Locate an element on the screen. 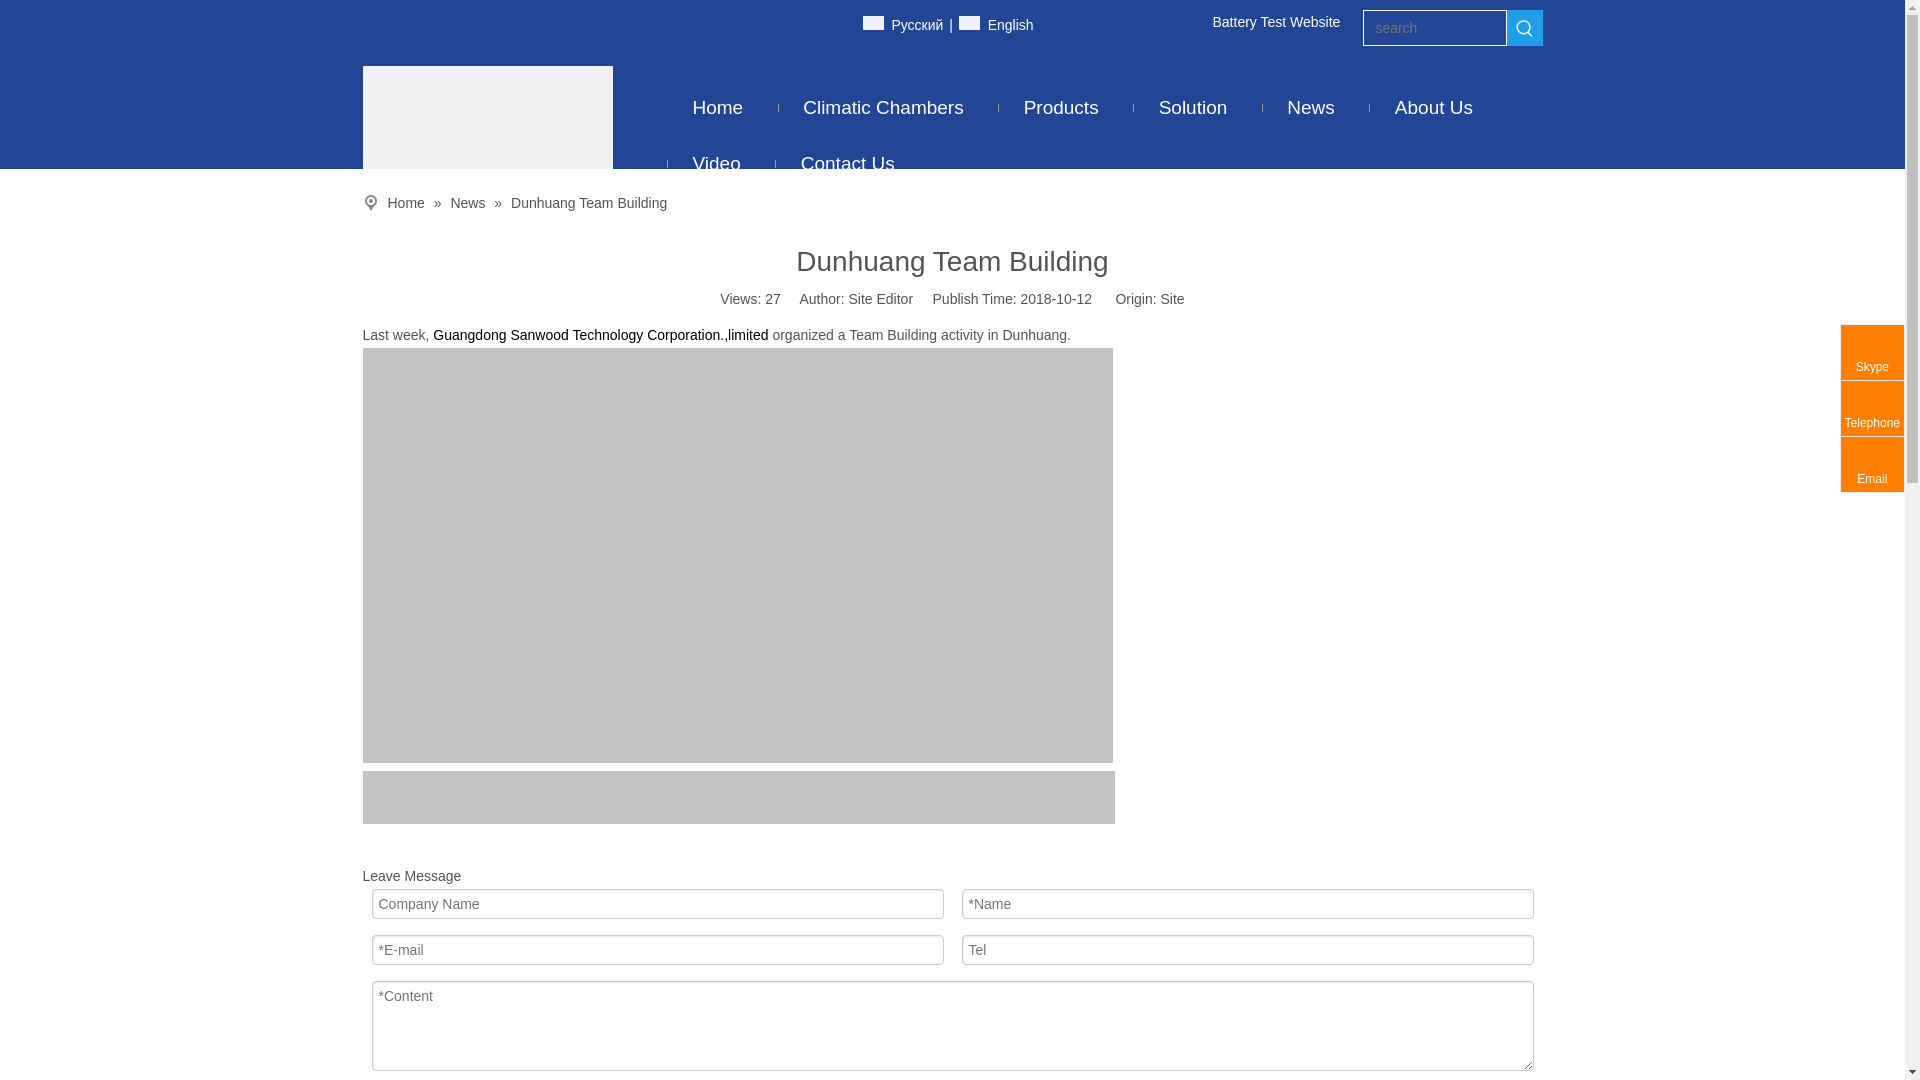 The image size is (1920, 1080). Home is located at coordinates (718, 108).